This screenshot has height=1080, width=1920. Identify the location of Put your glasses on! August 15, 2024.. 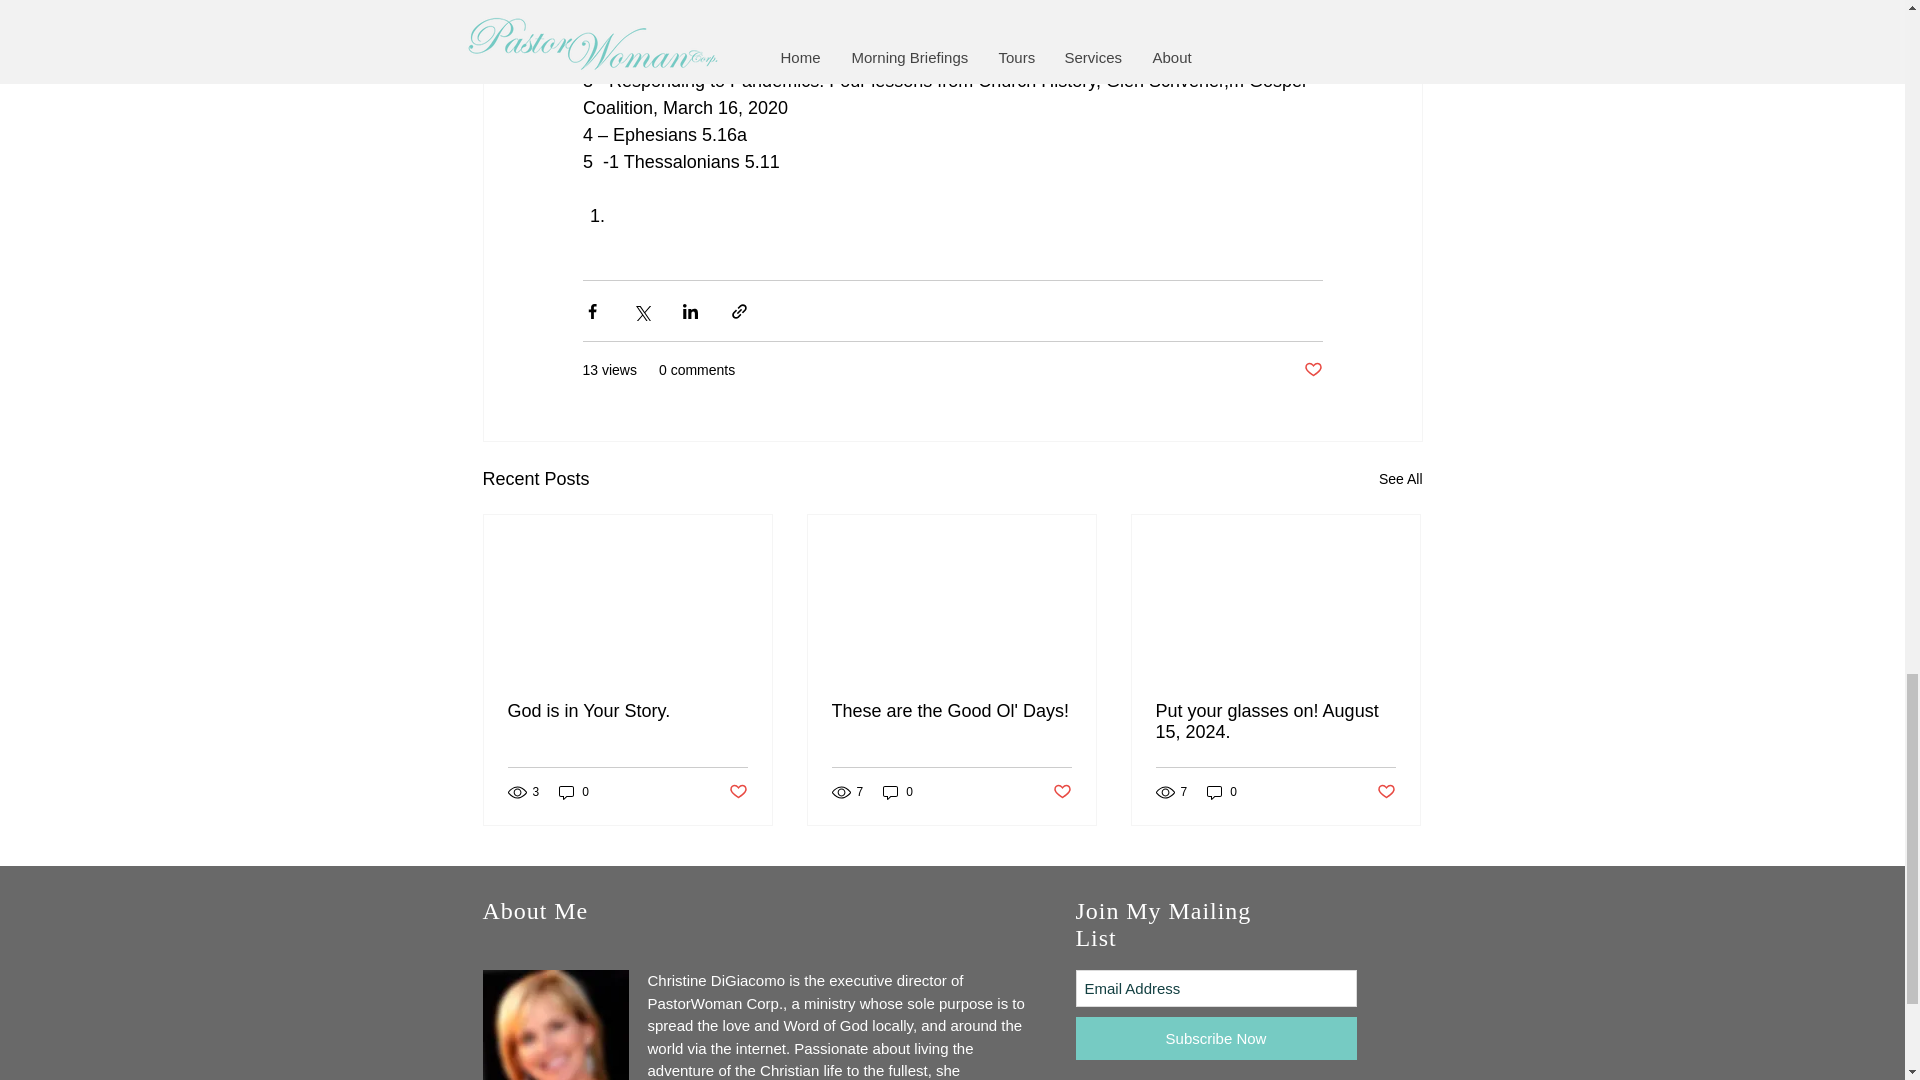
(1275, 722).